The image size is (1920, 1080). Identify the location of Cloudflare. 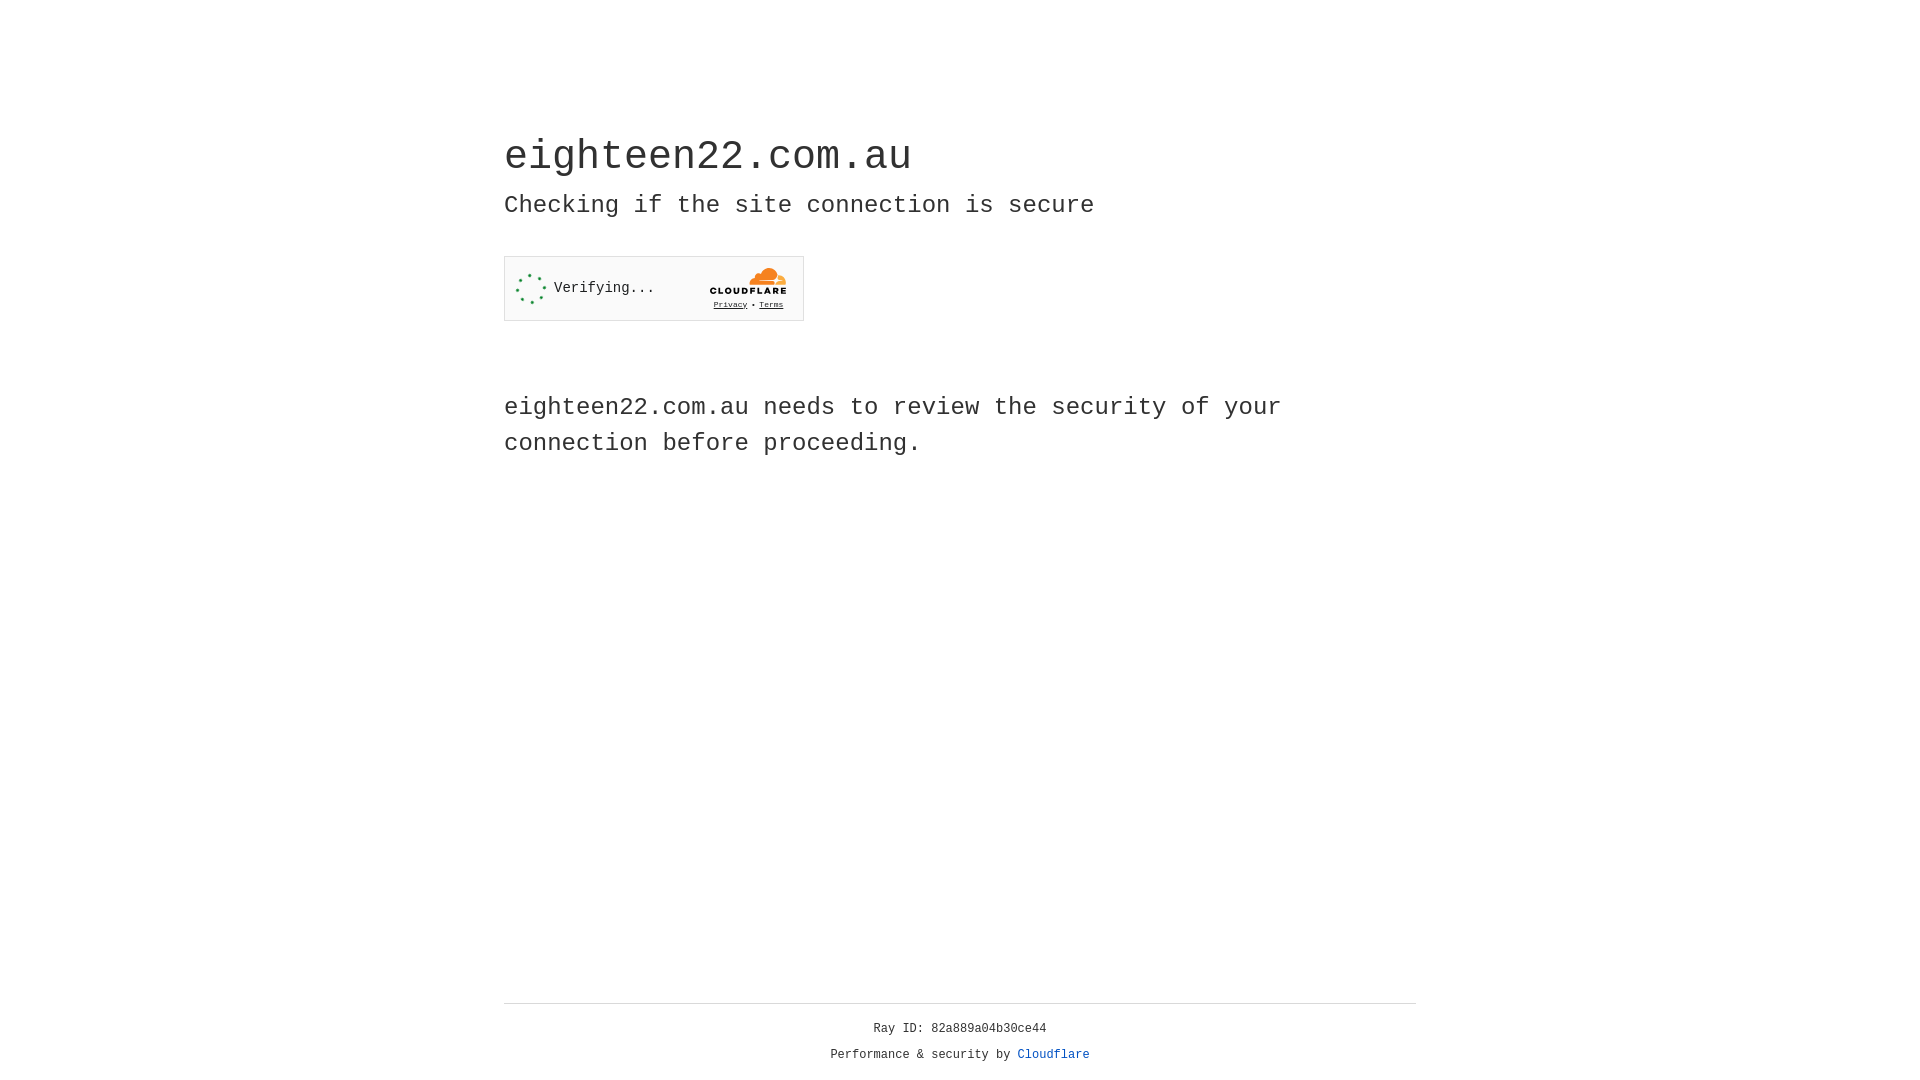
(1054, 1055).